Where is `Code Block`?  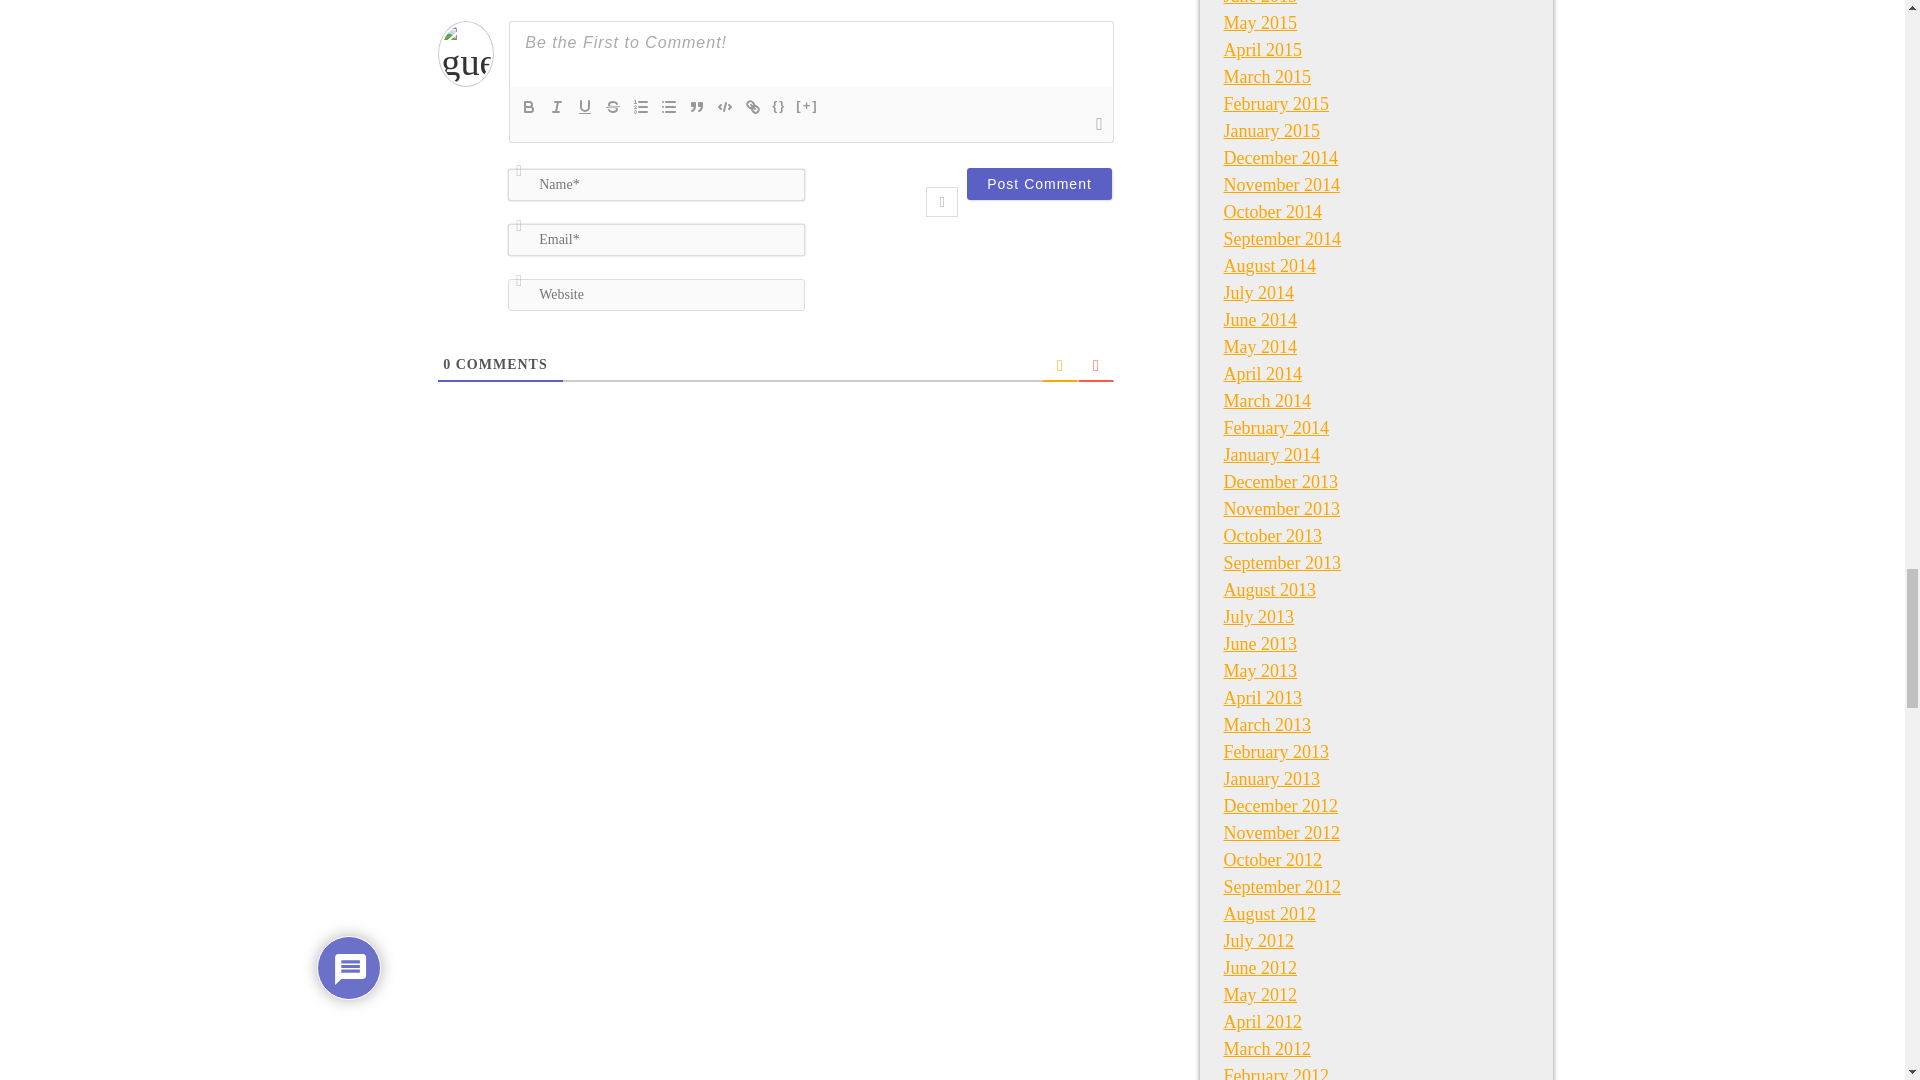
Code Block is located at coordinates (724, 106).